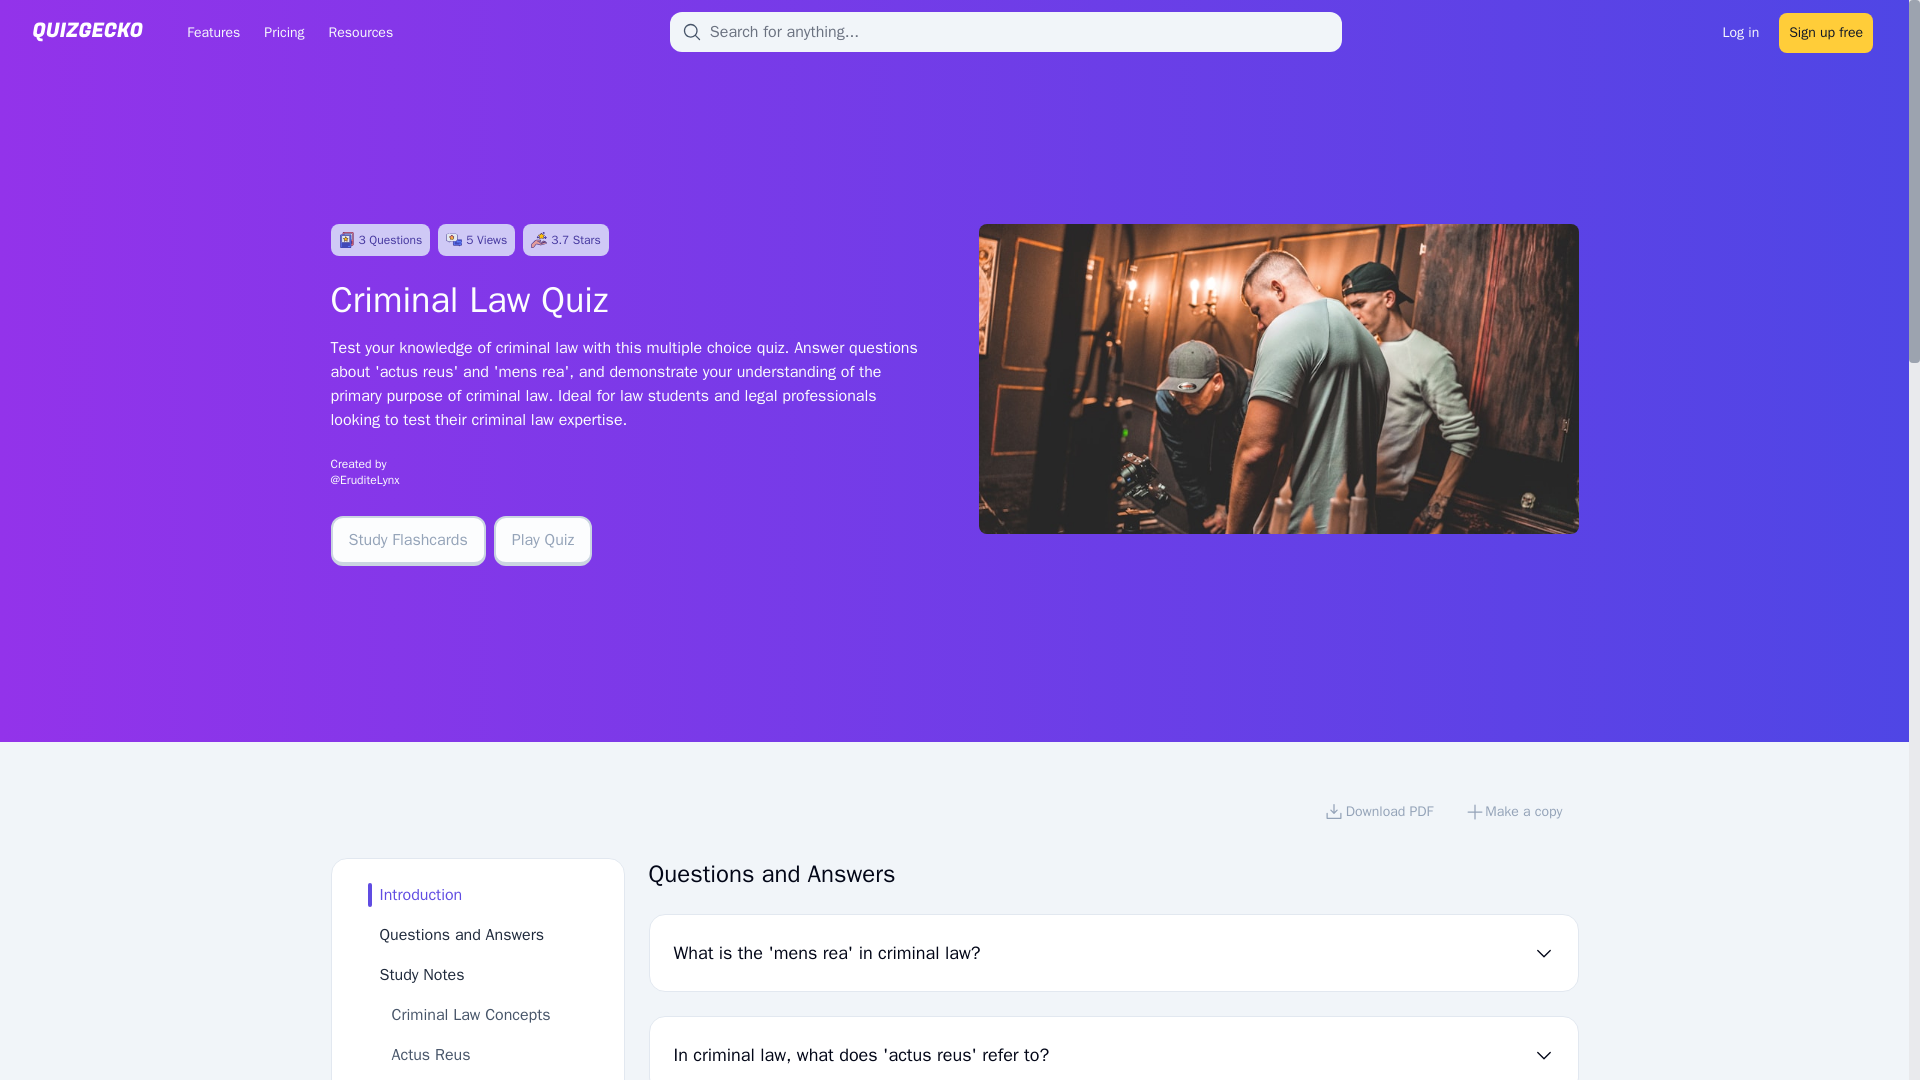 The height and width of the screenshot is (1080, 1920). I want to click on Study Notes, so click(422, 974).